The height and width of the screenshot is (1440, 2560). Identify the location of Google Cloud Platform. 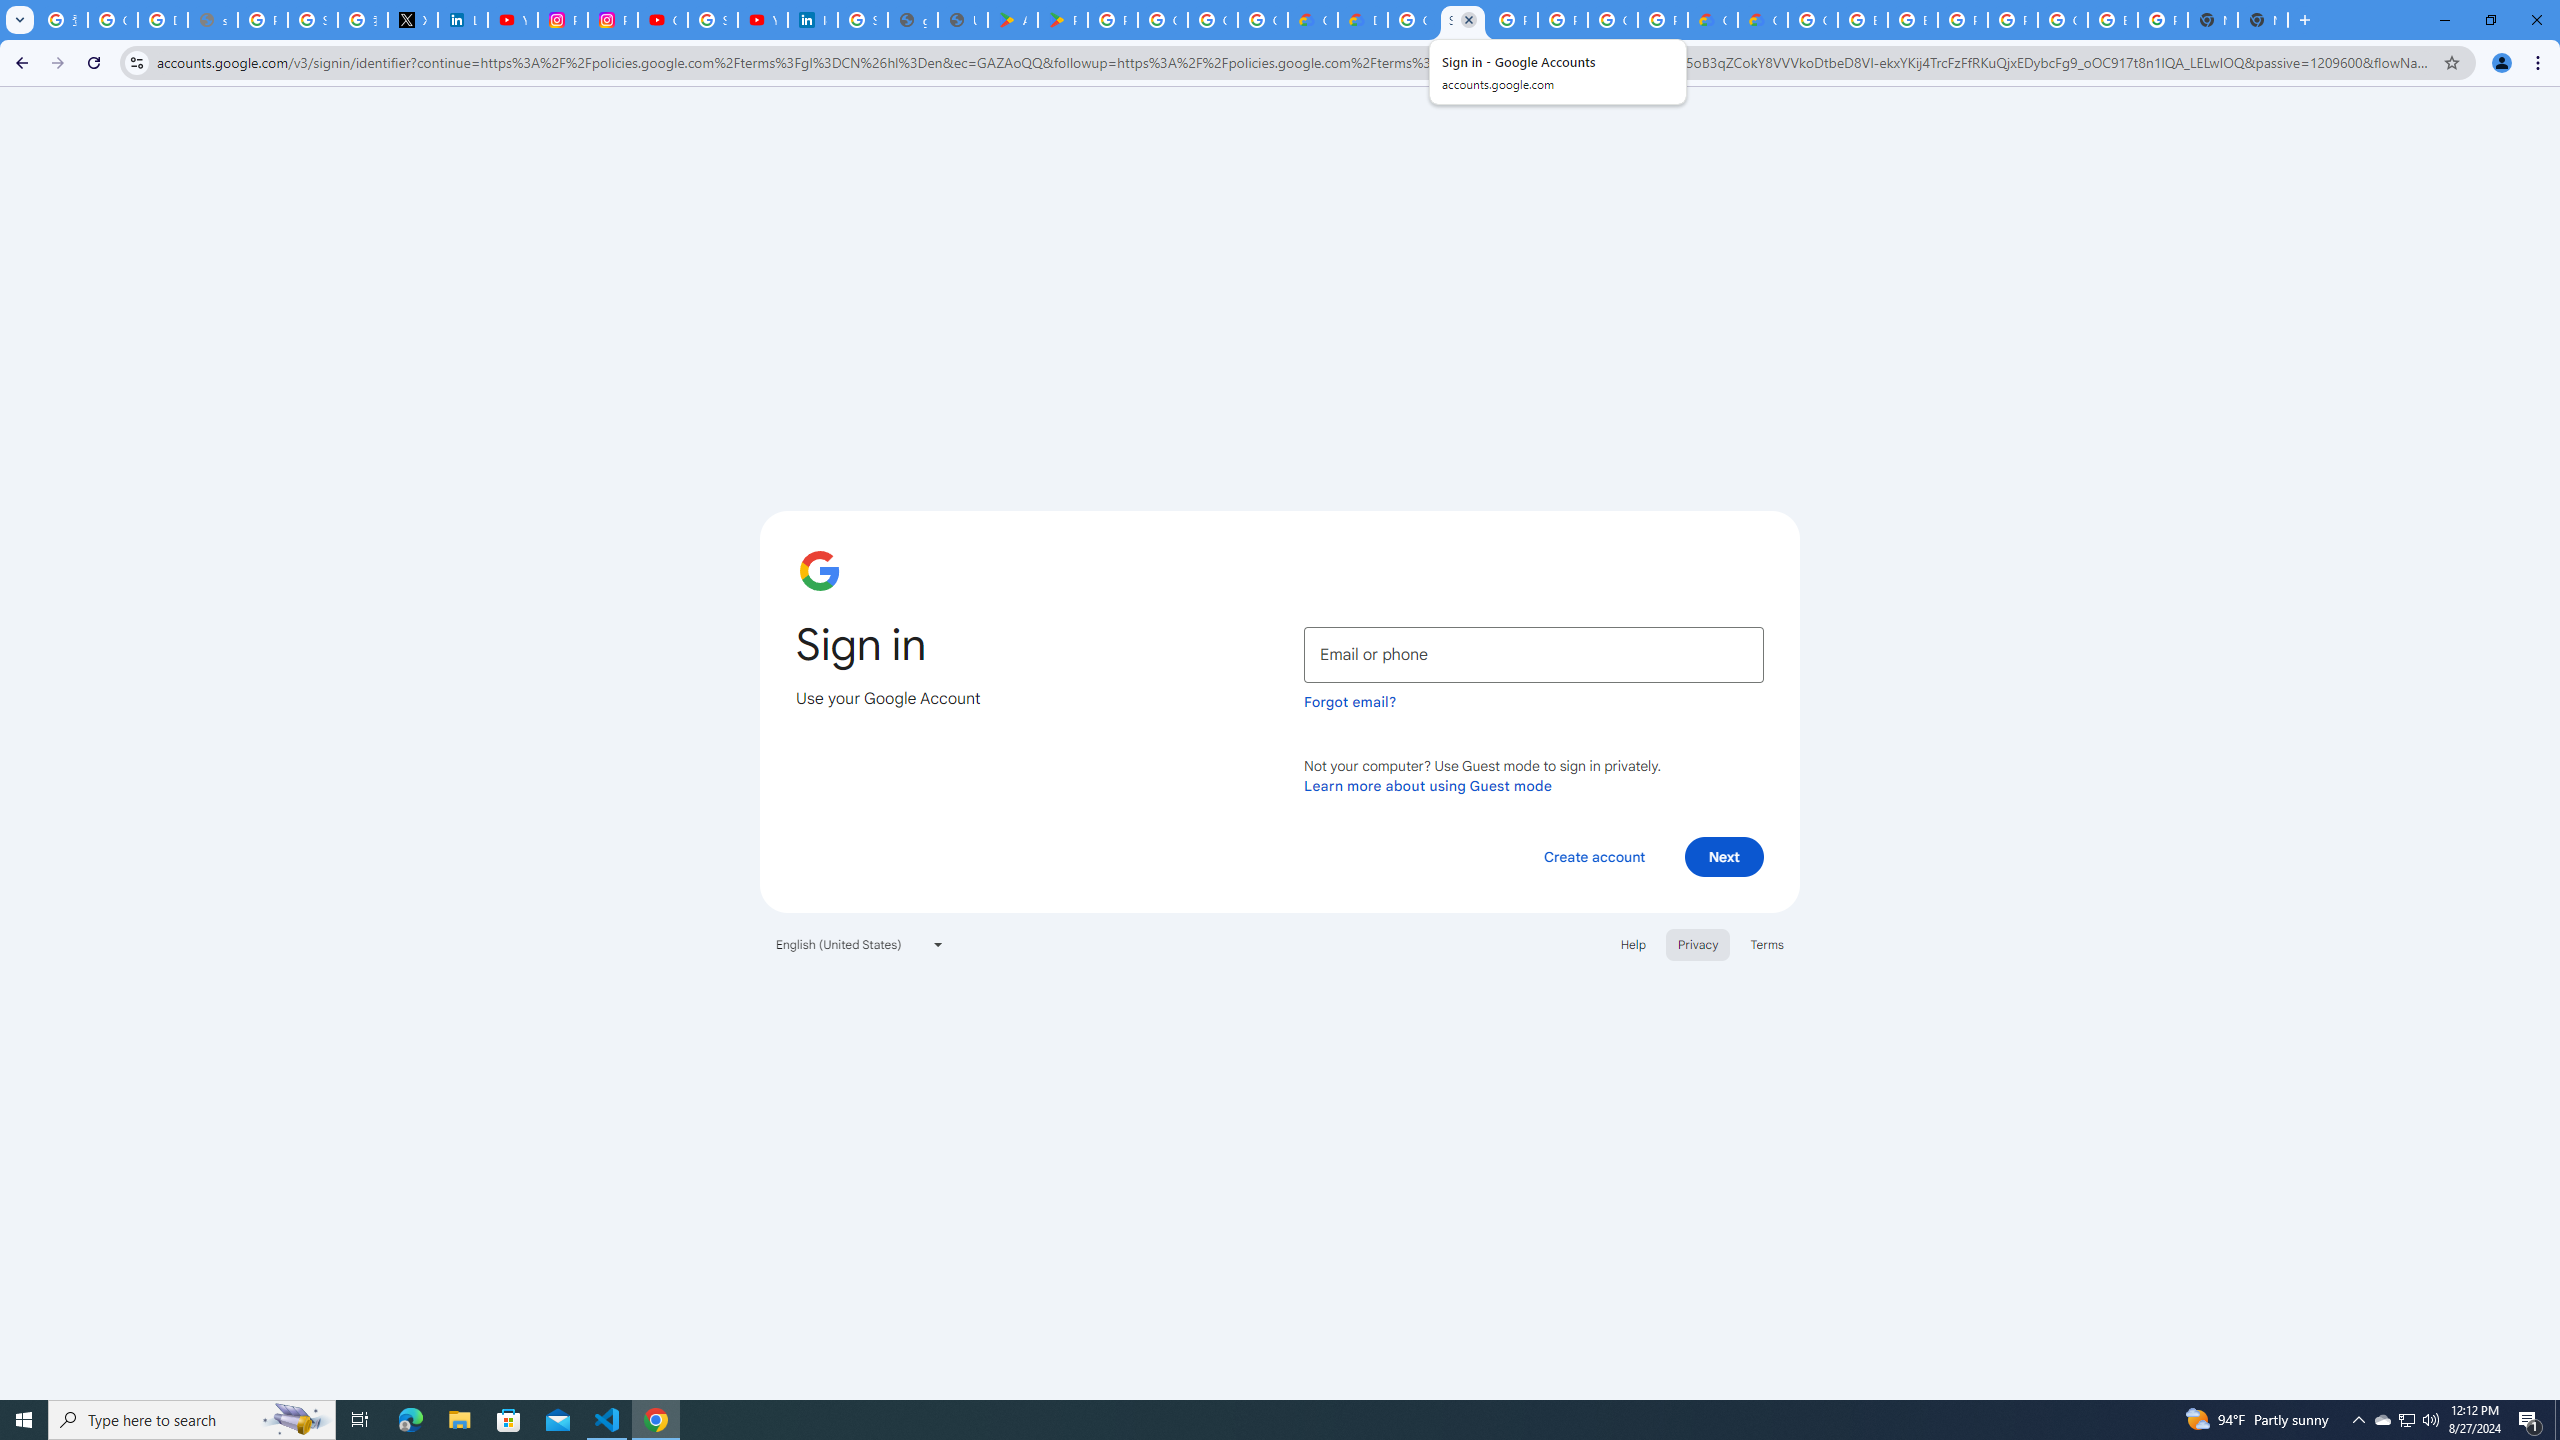
(1412, 20).